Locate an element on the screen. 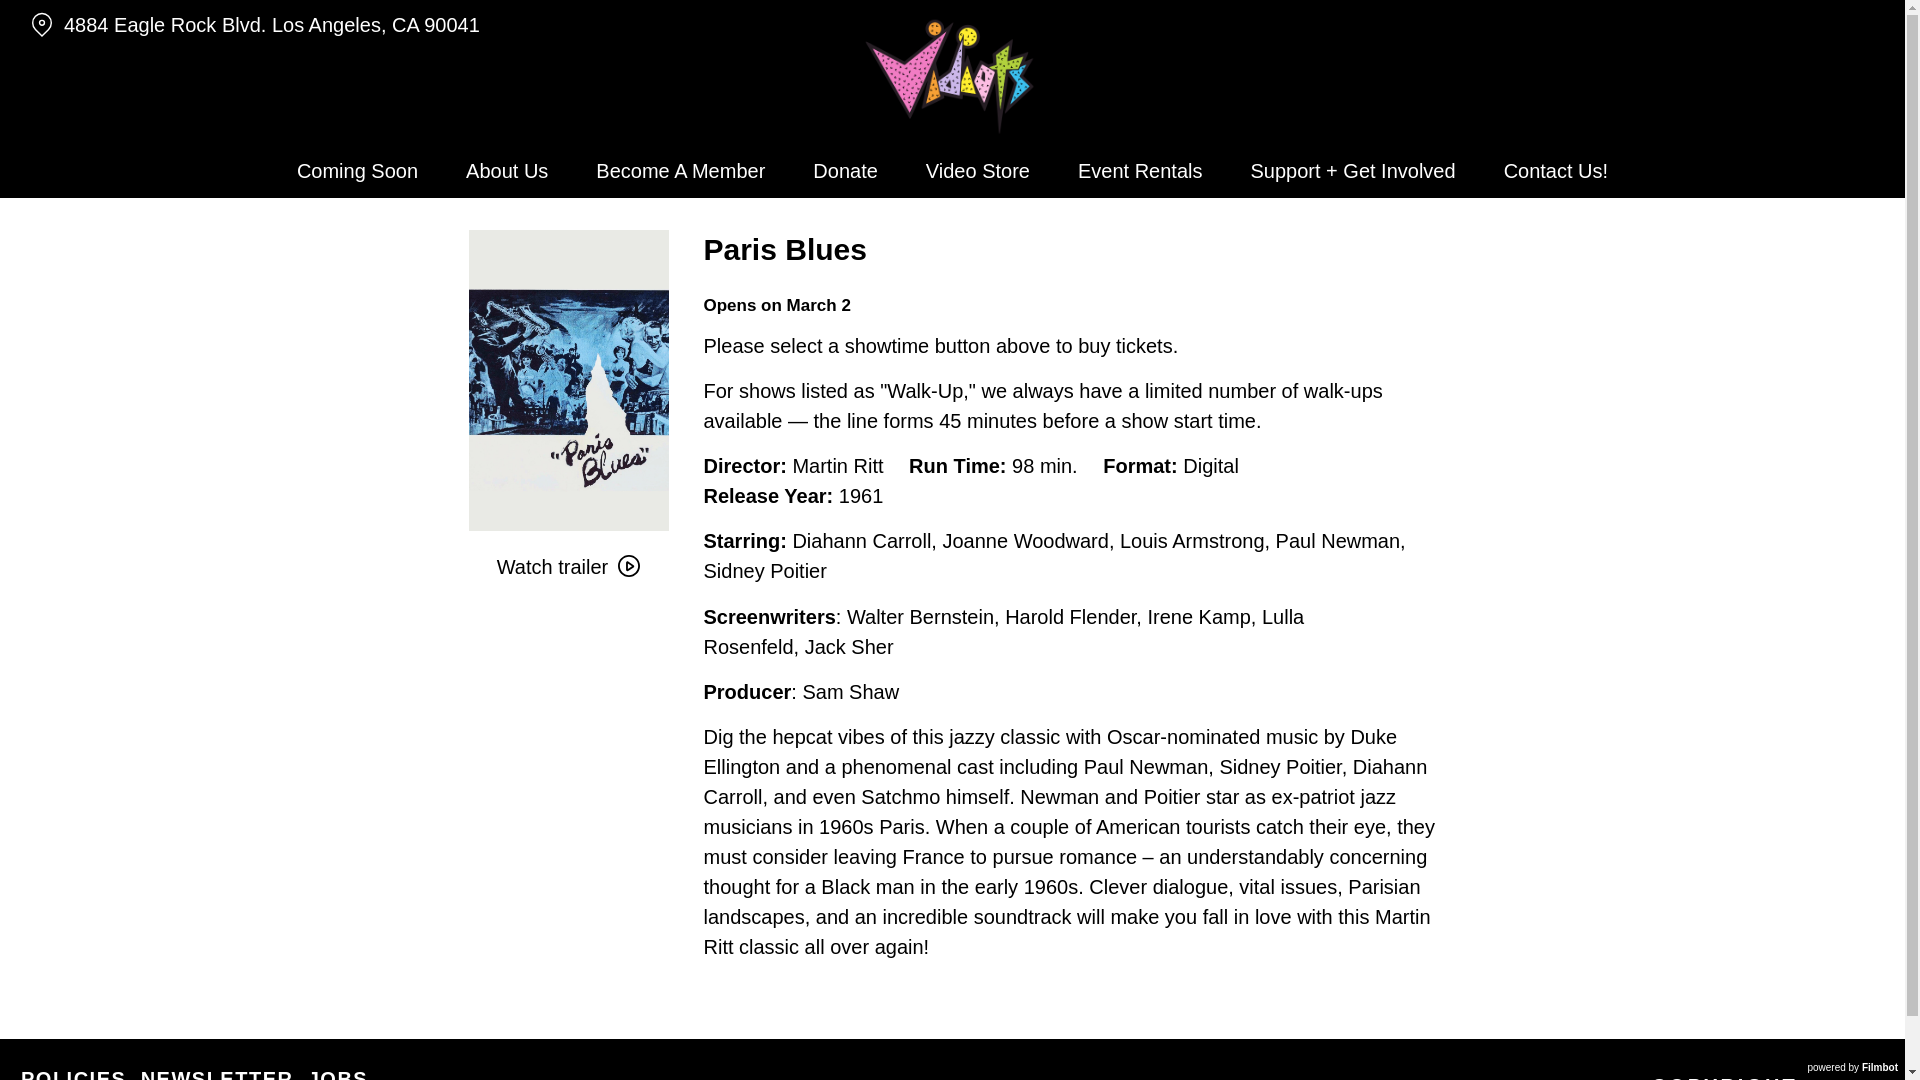  twitter is located at coordinates (1834, 18).